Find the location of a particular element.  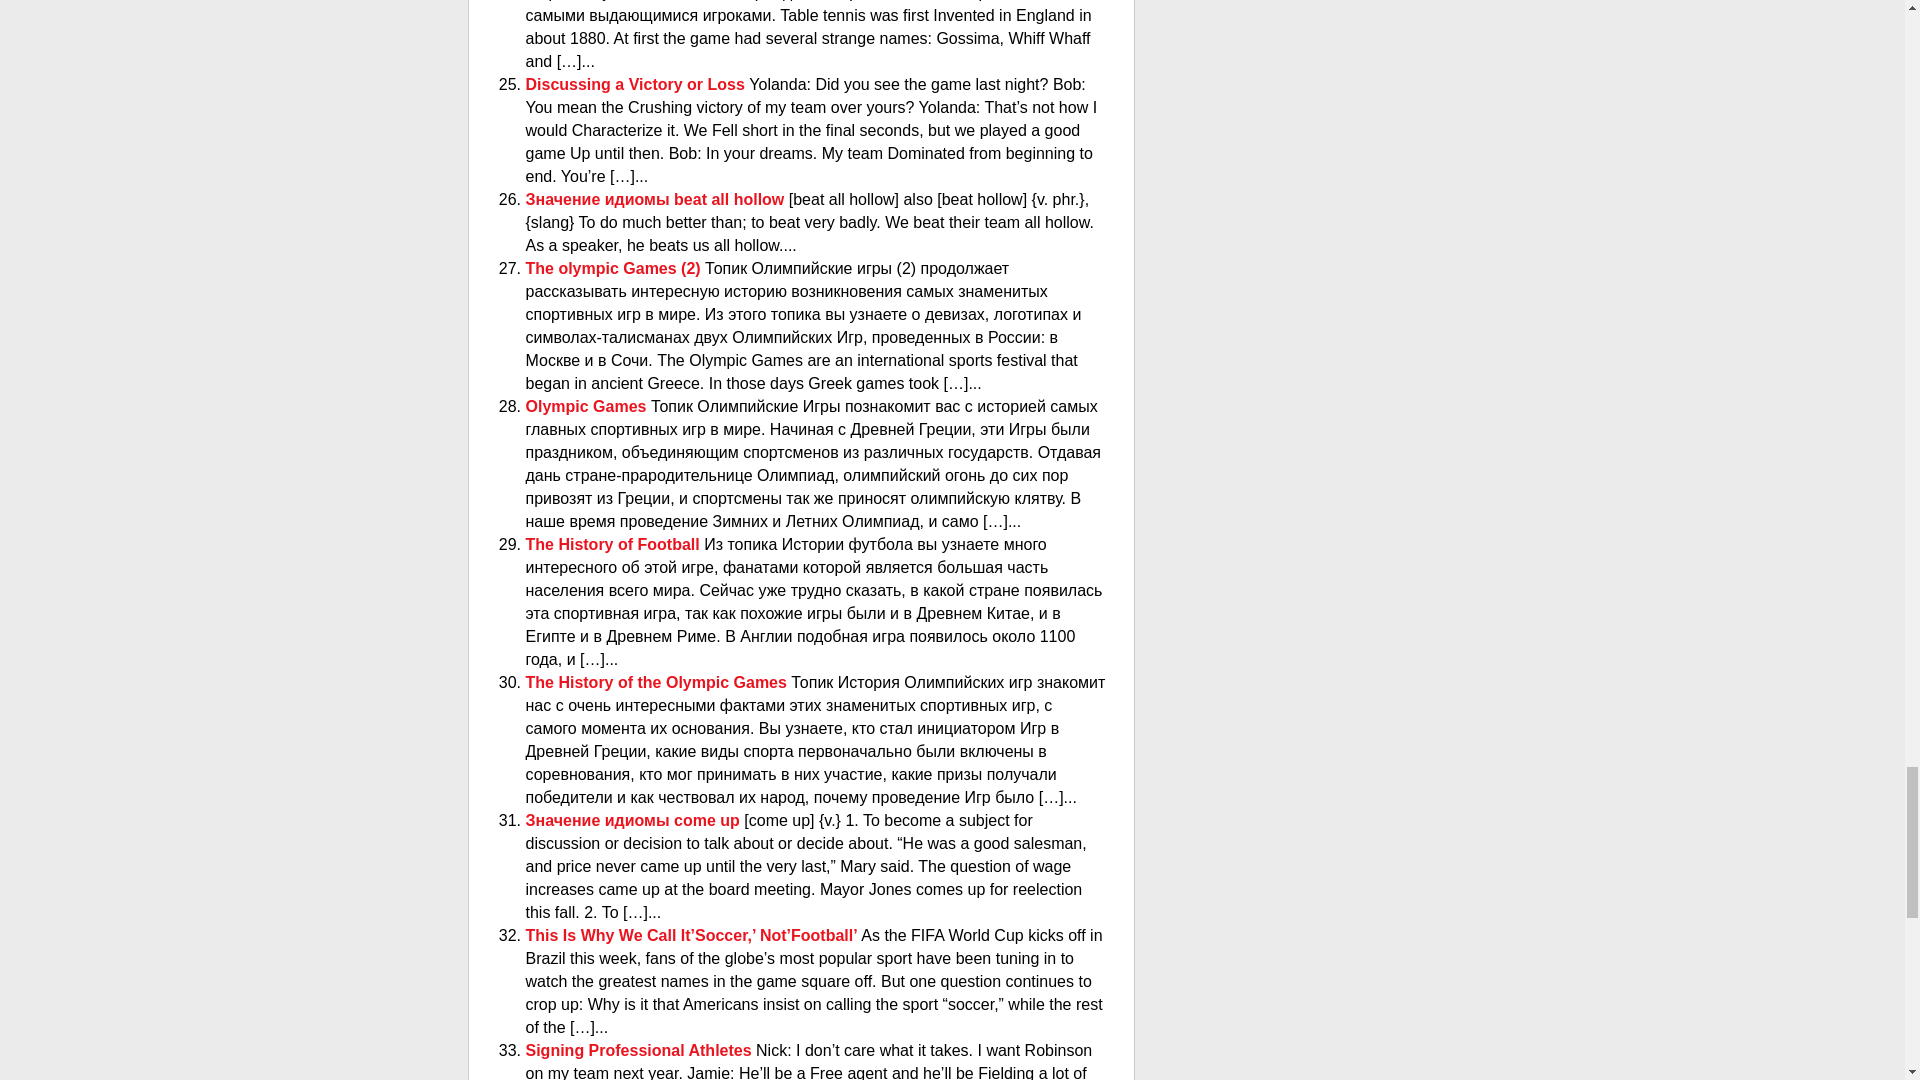

Discussing a Victory or Loss is located at coordinates (638, 84).